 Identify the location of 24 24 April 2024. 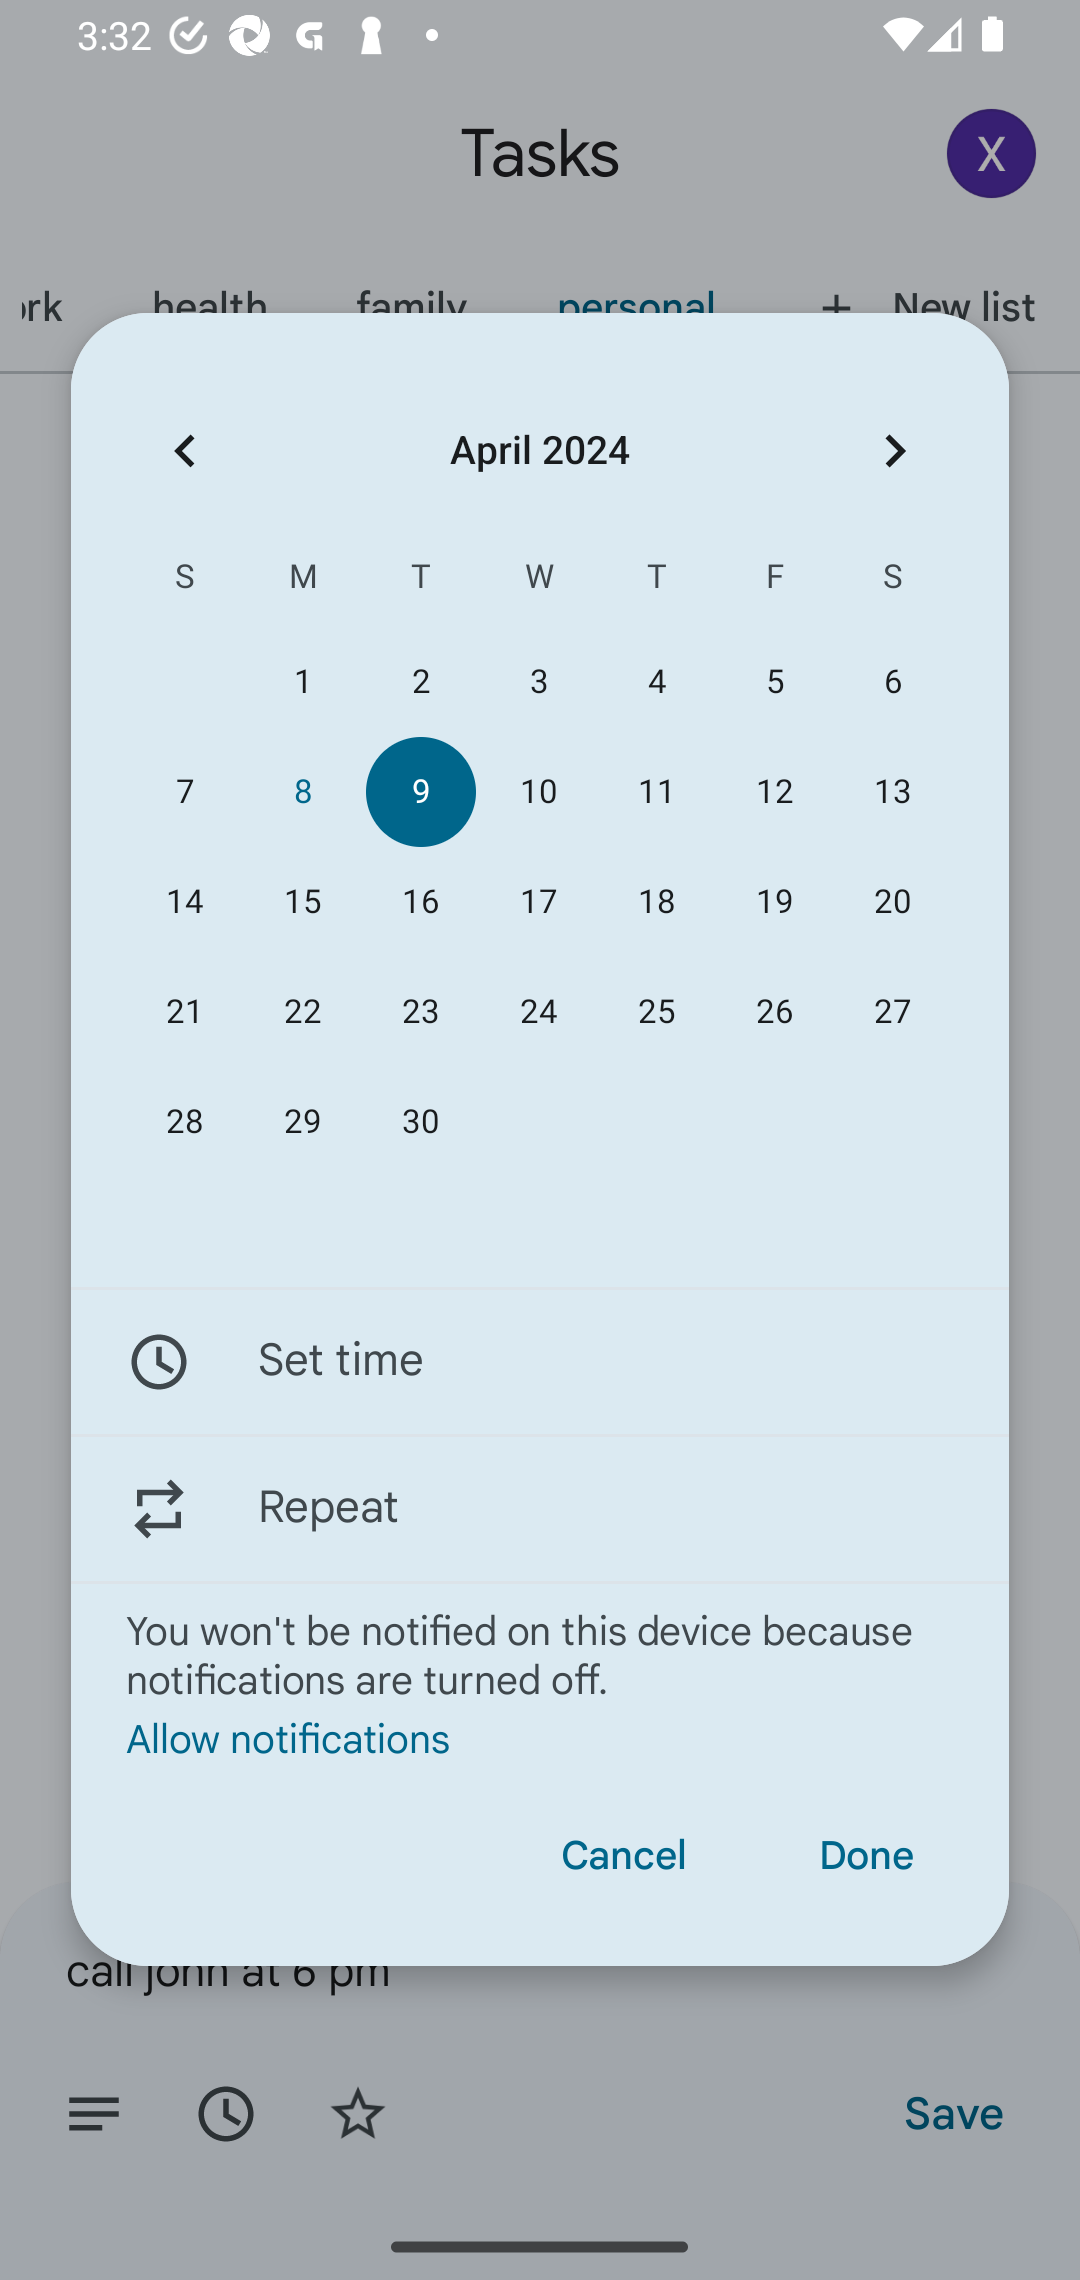
(538, 1012).